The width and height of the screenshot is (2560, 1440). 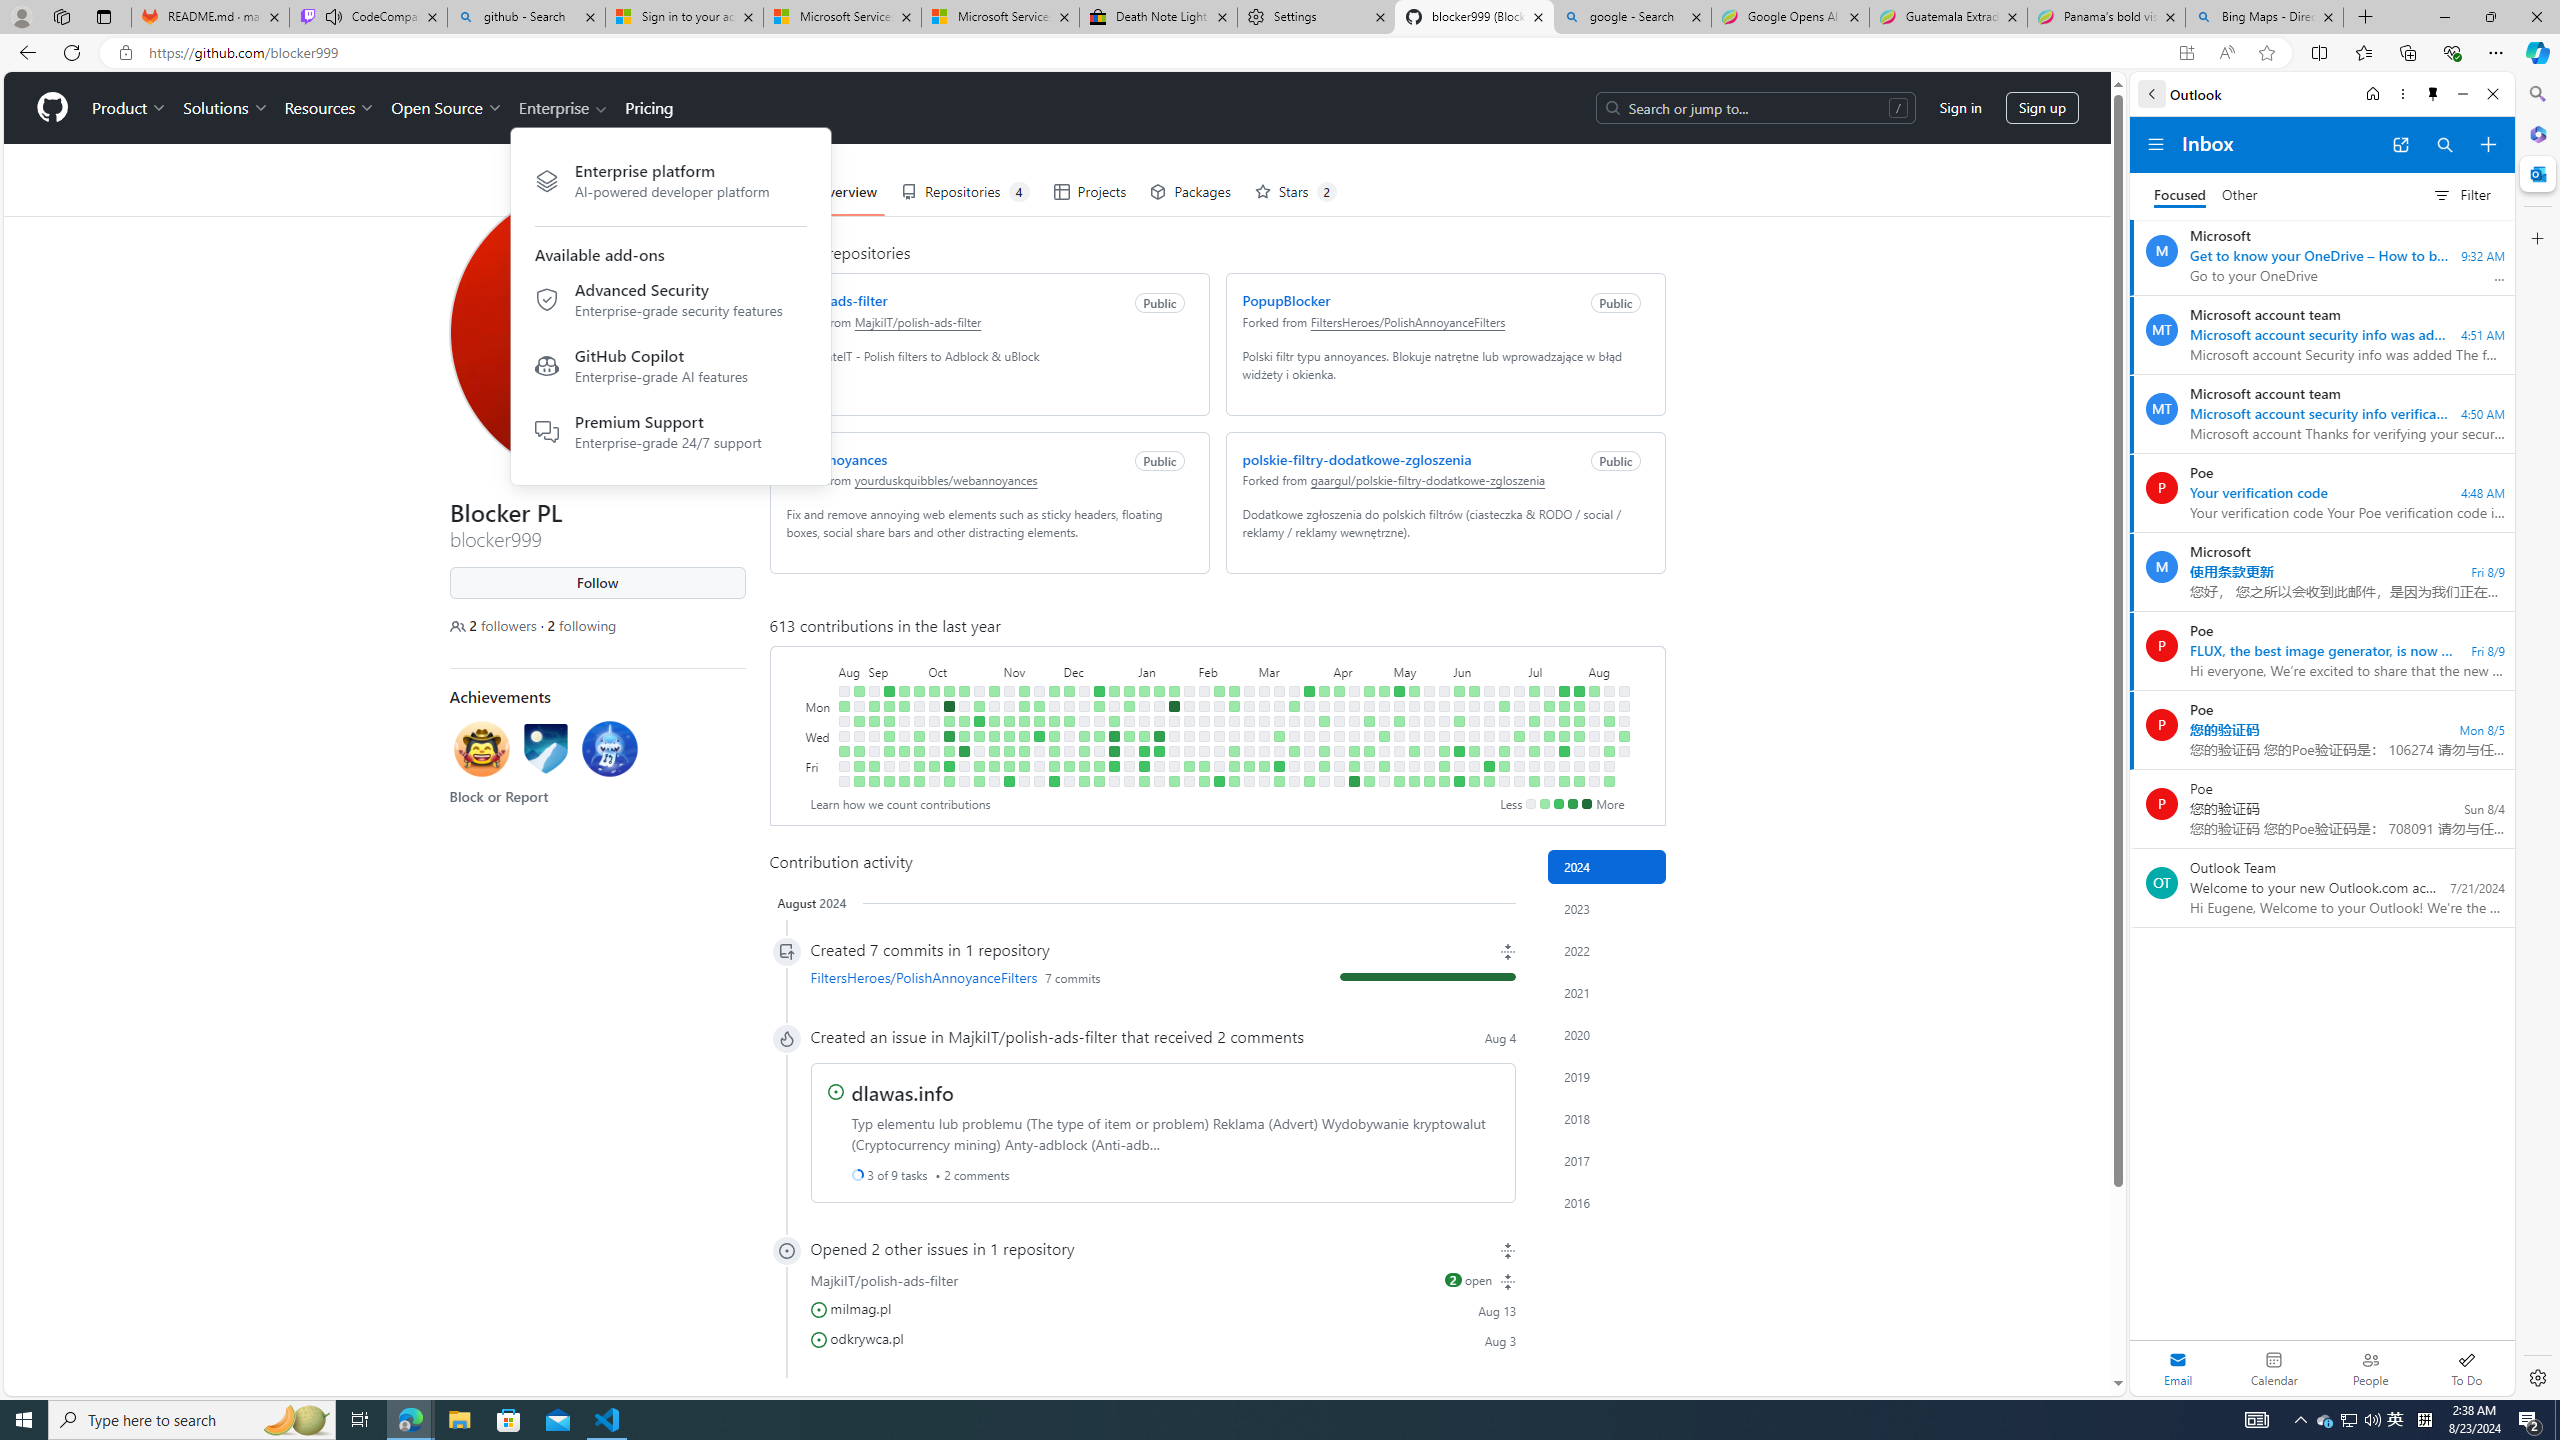 I want to click on 3 contributions on October 27th., so click(x=978, y=766).